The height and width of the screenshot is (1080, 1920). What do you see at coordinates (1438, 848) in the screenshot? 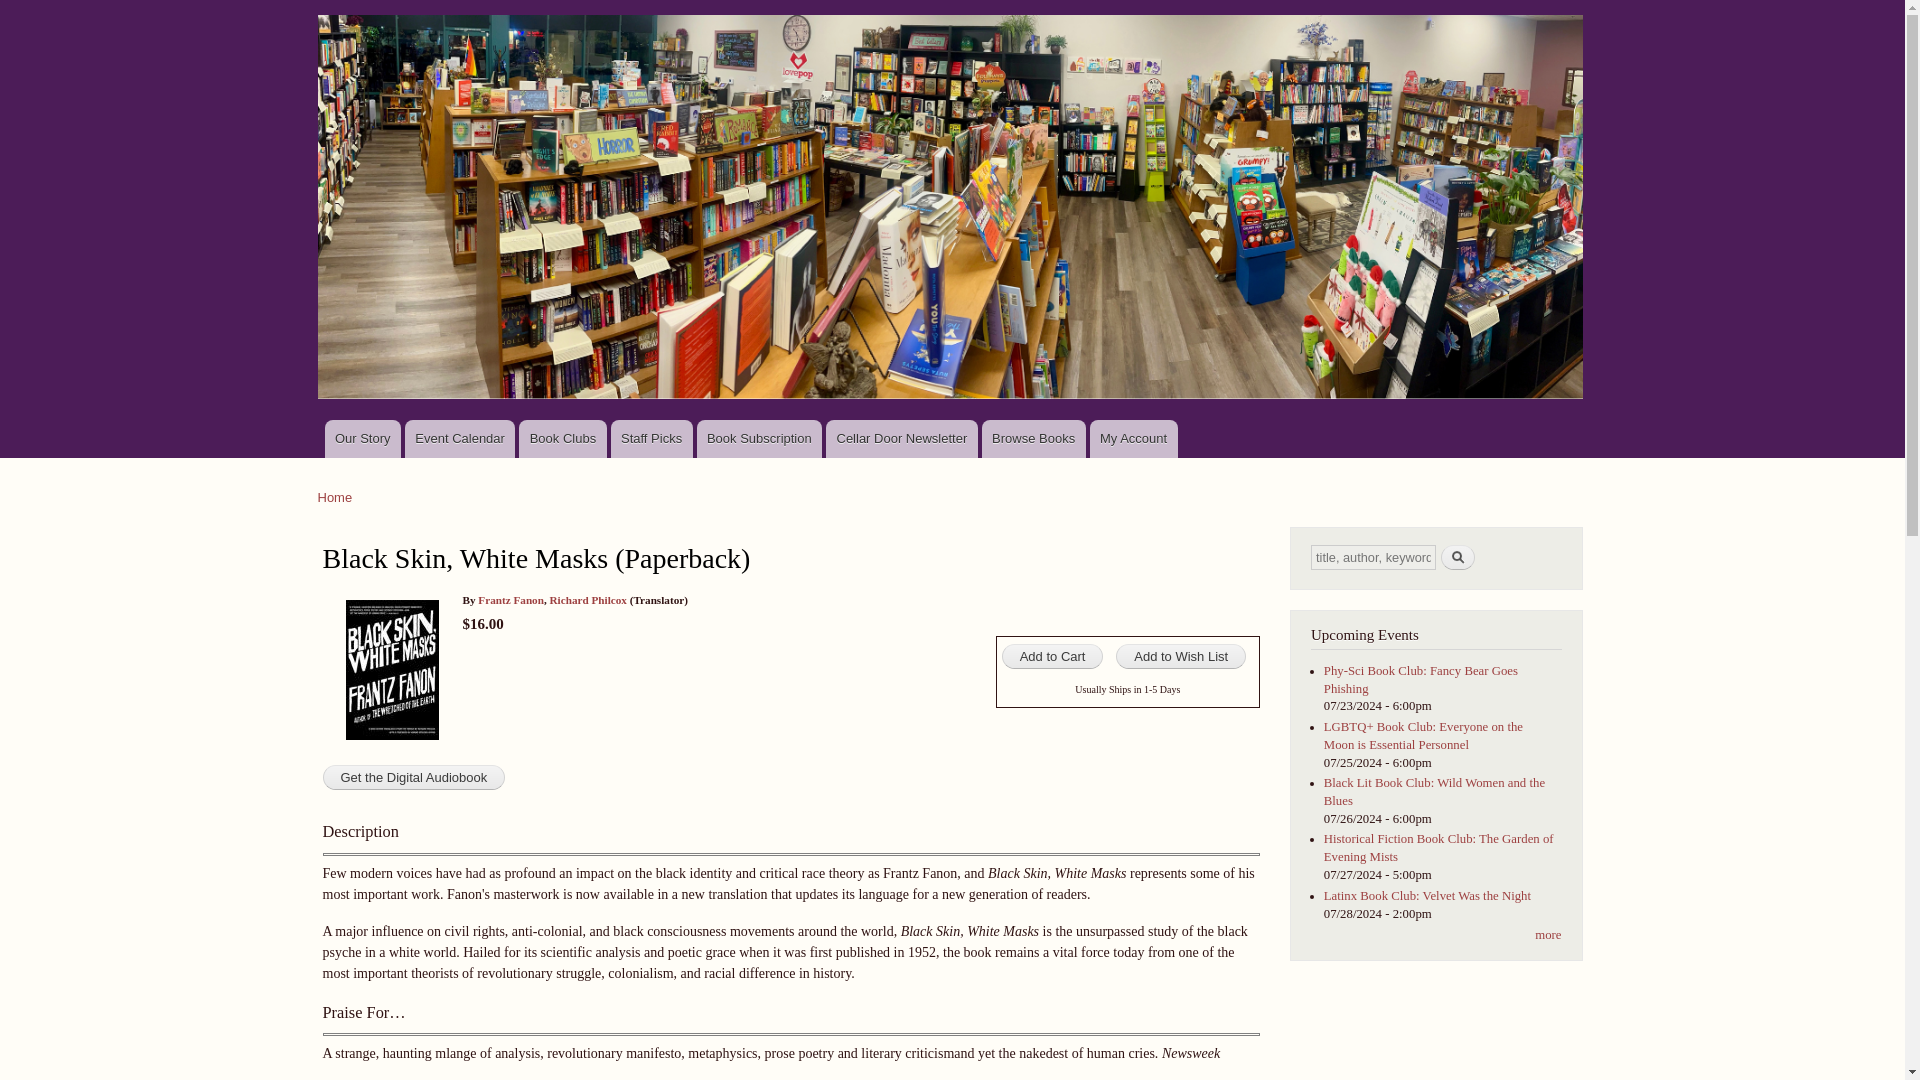
I see `Historical Fiction Book Club: The Garden of Evening Mists` at bounding box center [1438, 848].